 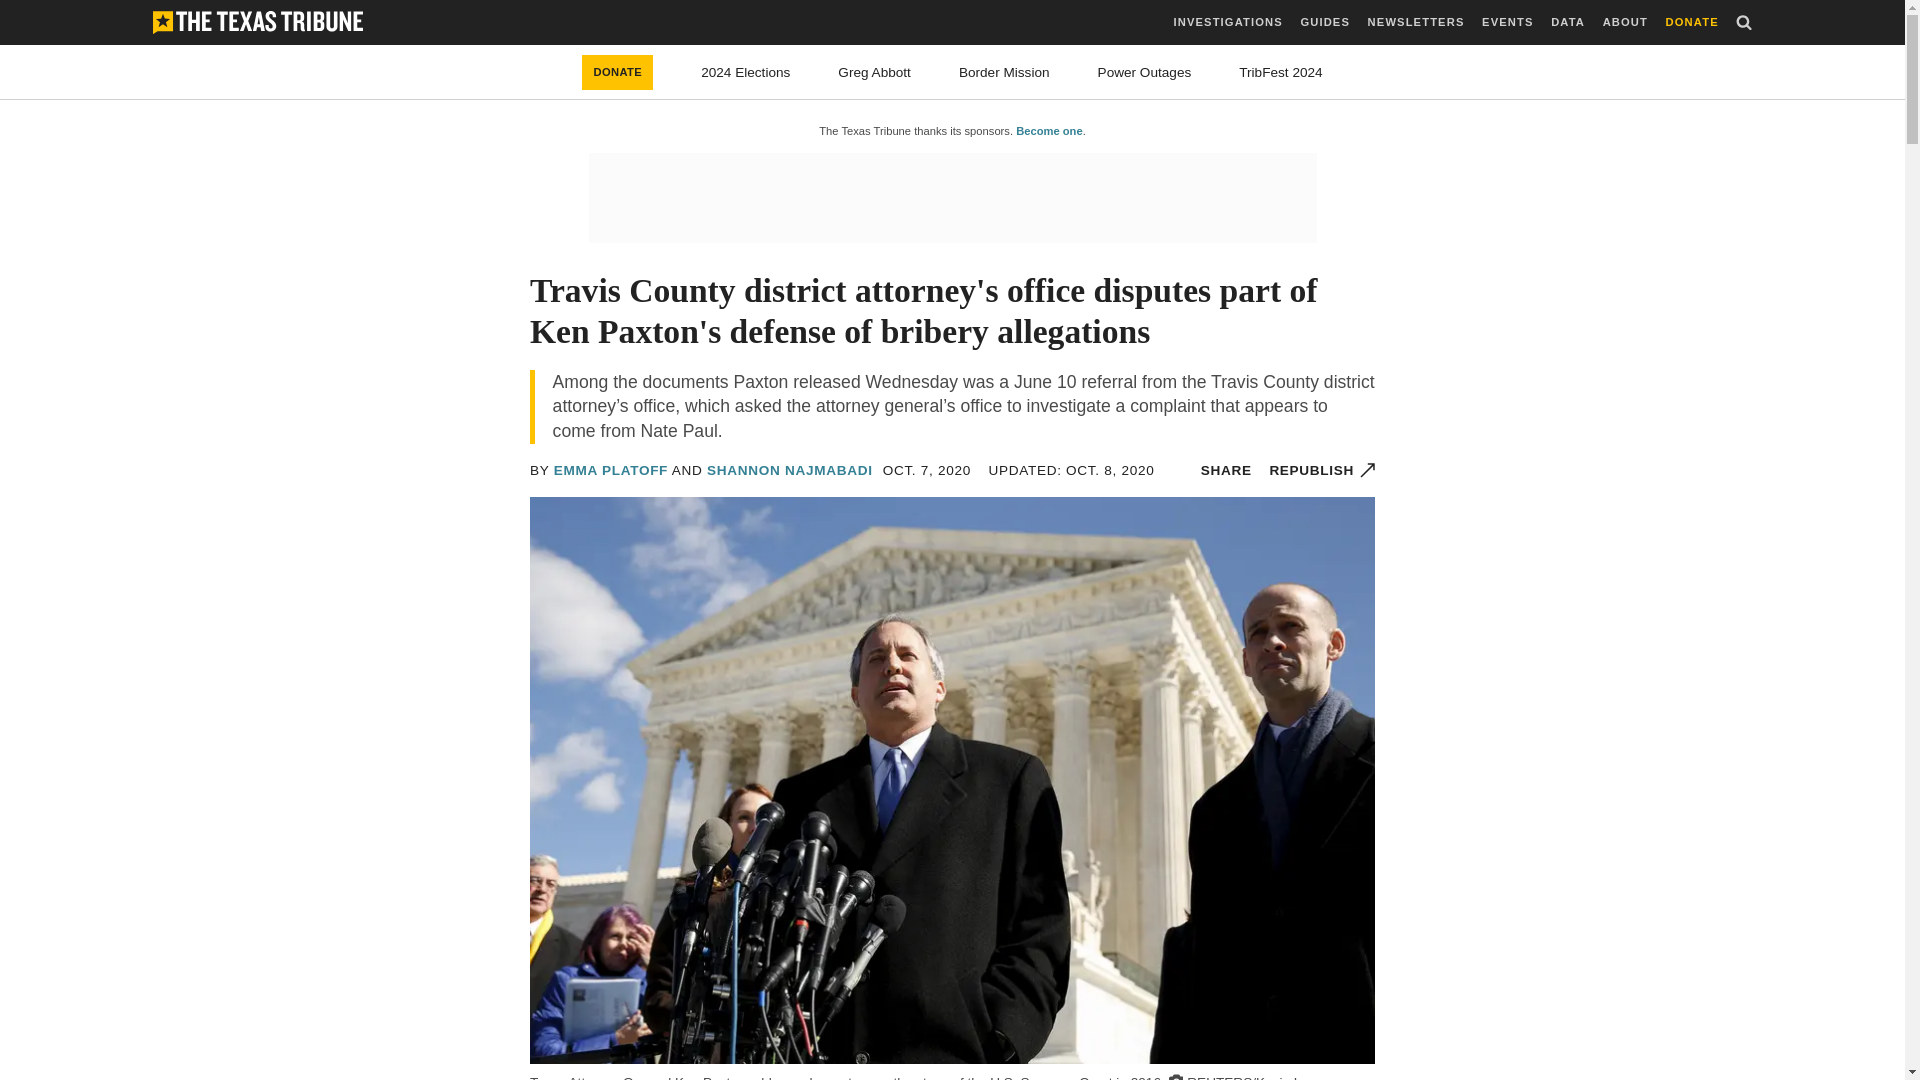 What do you see at coordinates (1507, 22) in the screenshot?
I see `EVENTS` at bounding box center [1507, 22].